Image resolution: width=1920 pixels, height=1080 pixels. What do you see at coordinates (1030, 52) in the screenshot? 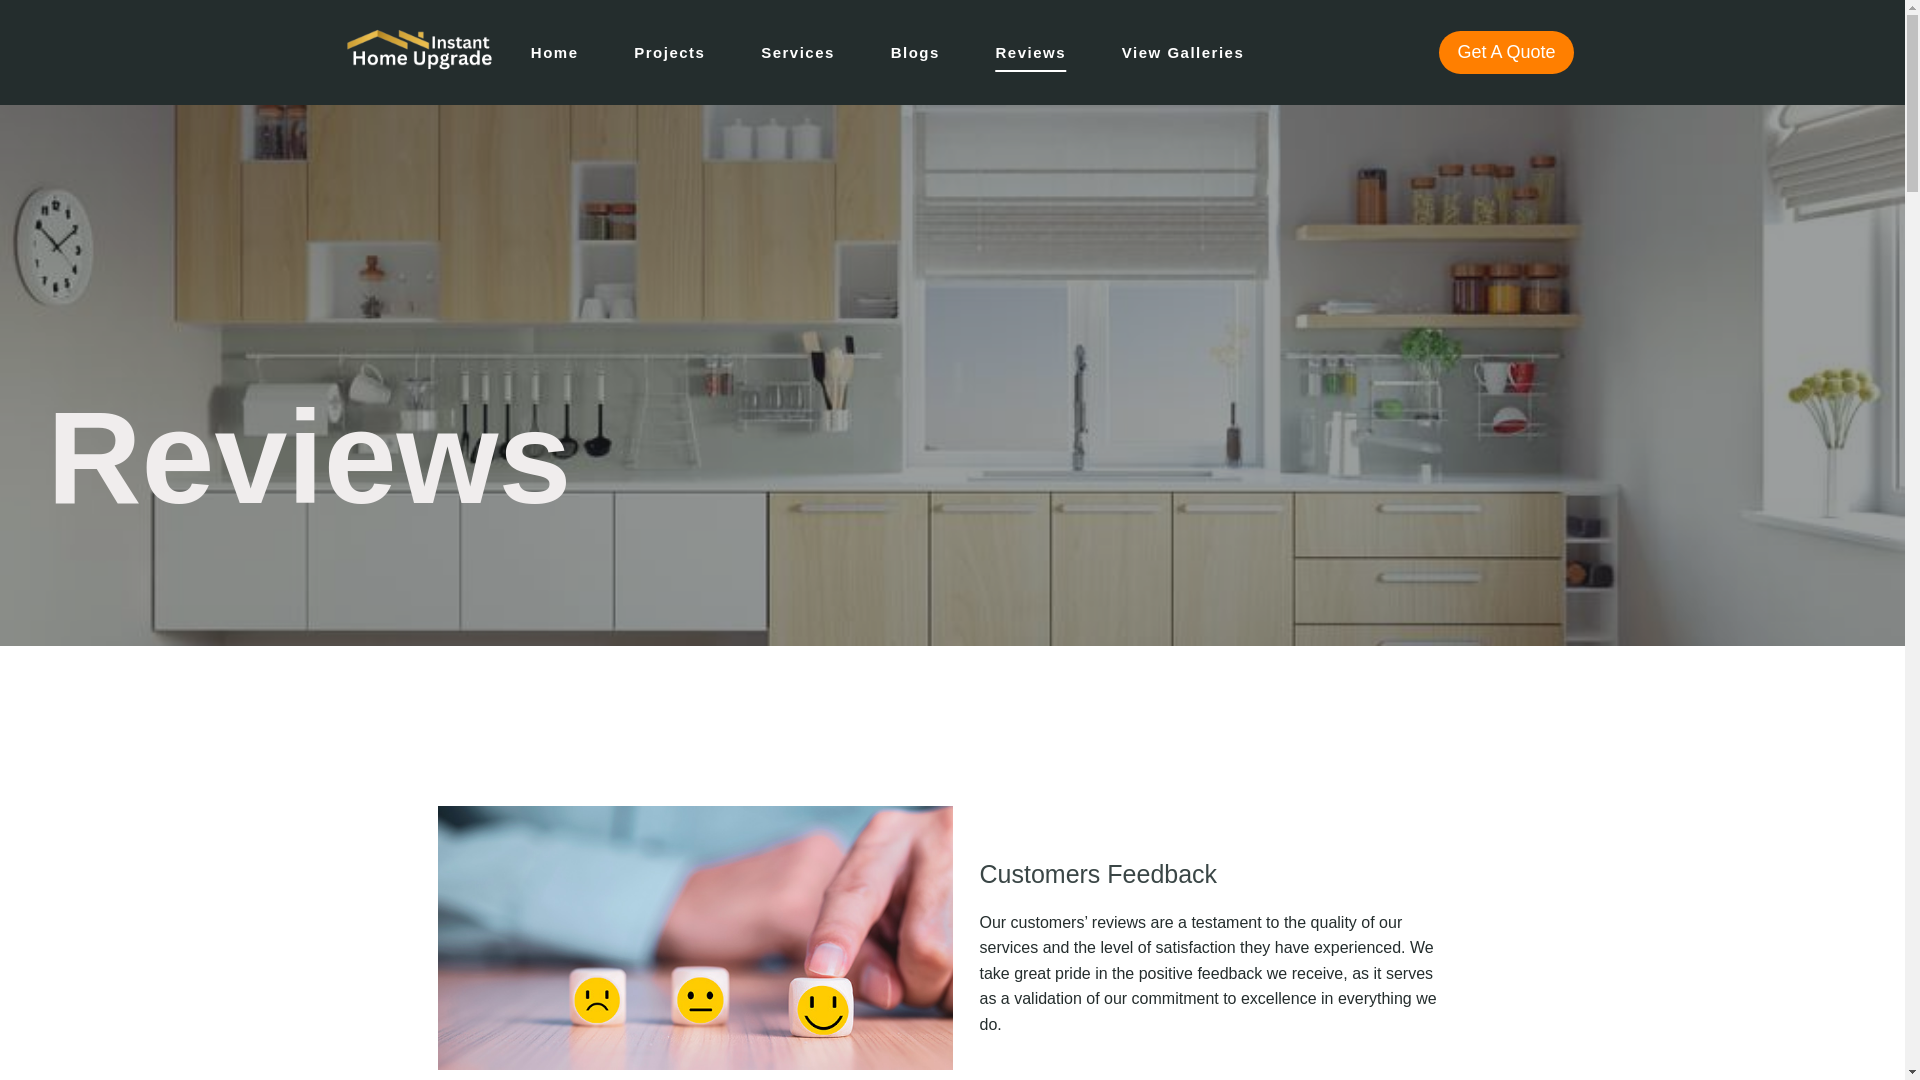
I see `Reviews` at bounding box center [1030, 52].